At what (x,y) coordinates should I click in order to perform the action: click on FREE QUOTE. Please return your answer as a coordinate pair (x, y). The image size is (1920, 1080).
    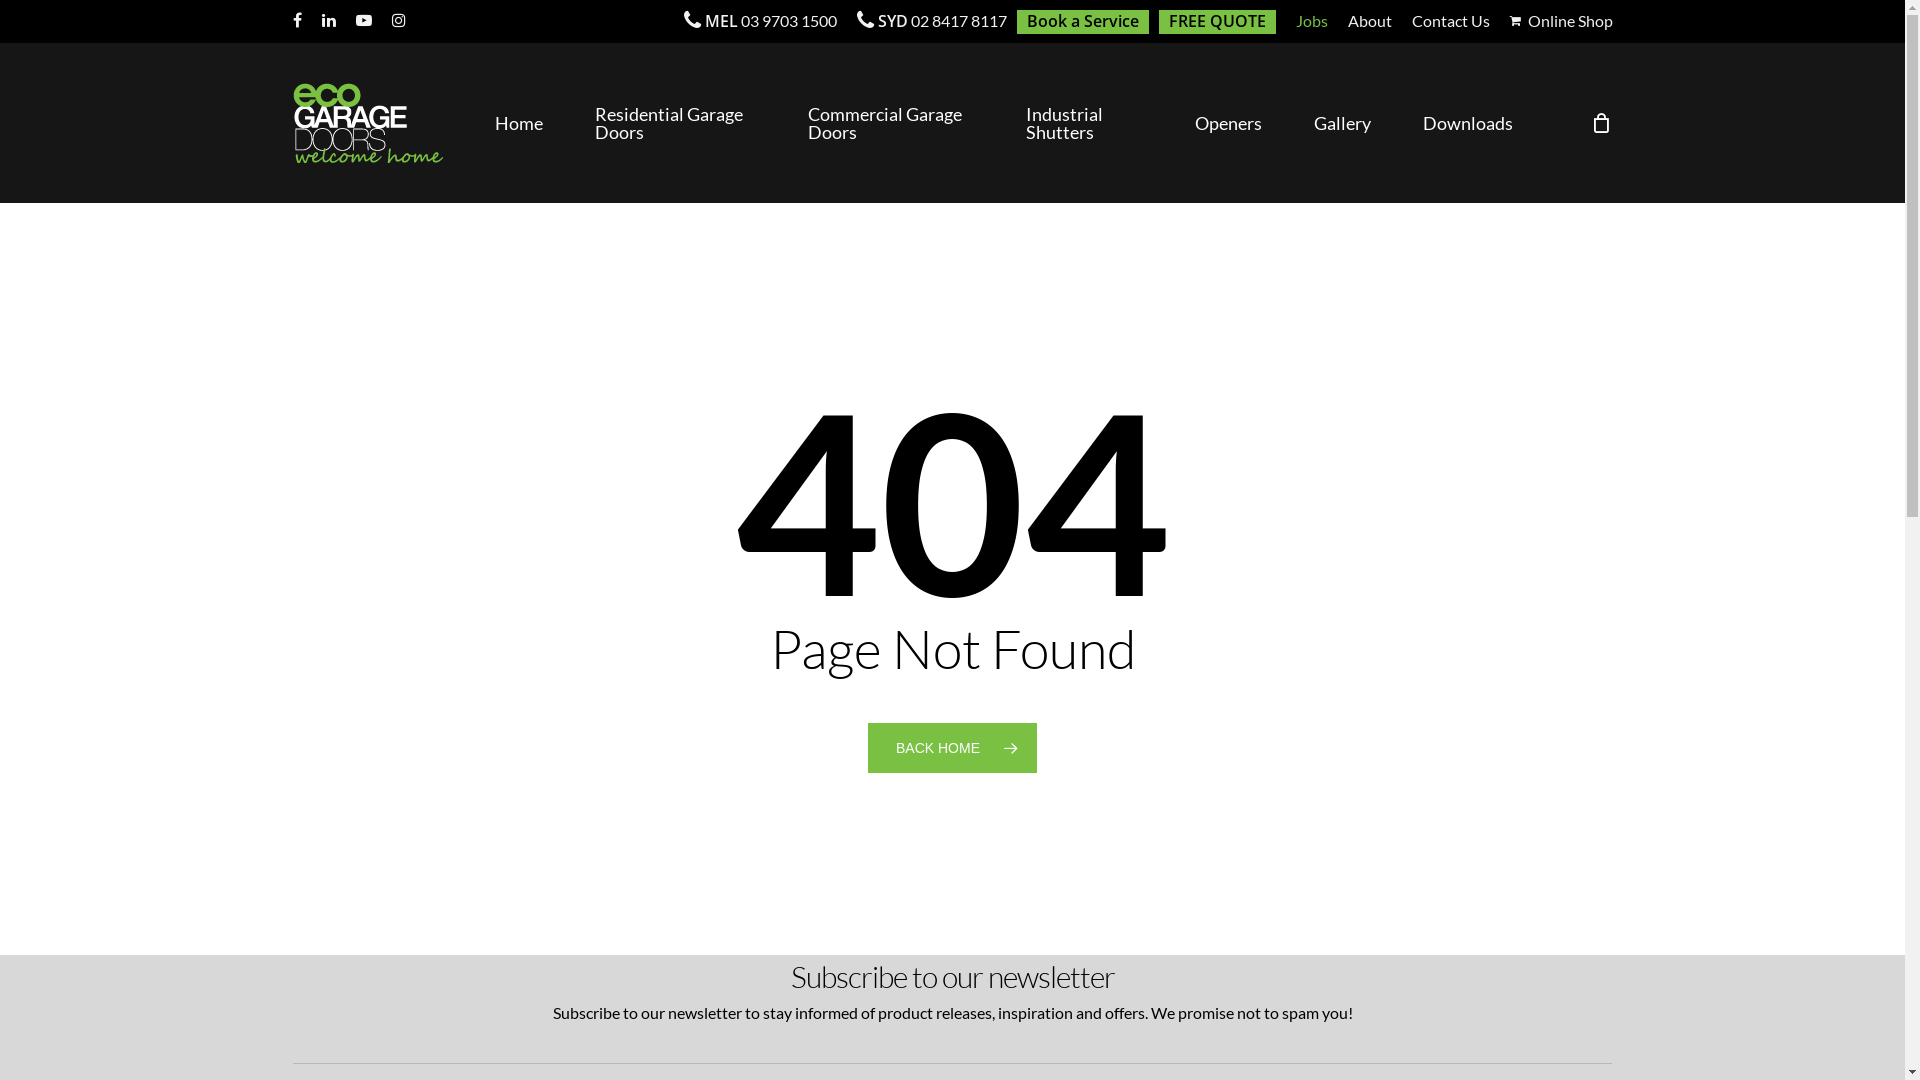
    Looking at the image, I should click on (1216, 22).